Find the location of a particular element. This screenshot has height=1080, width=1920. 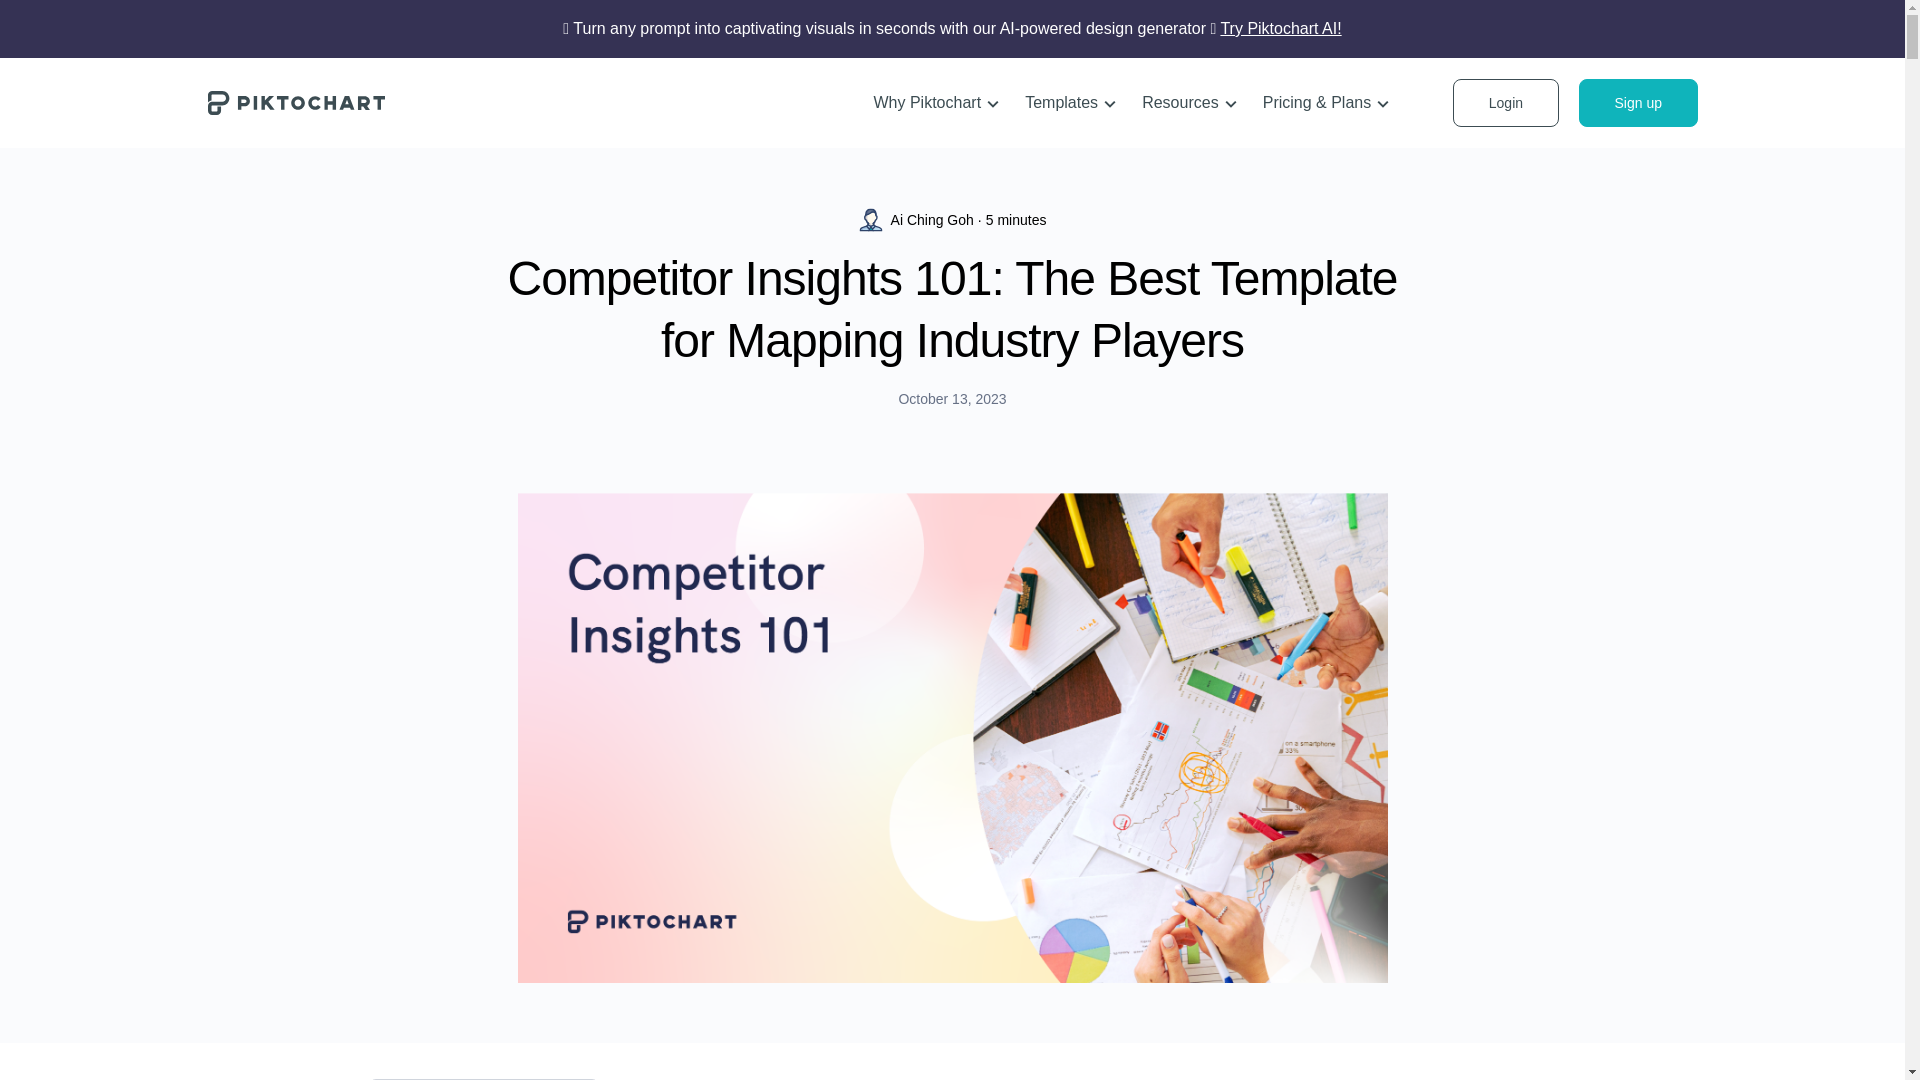

Why Piktochart is located at coordinates (936, 103).